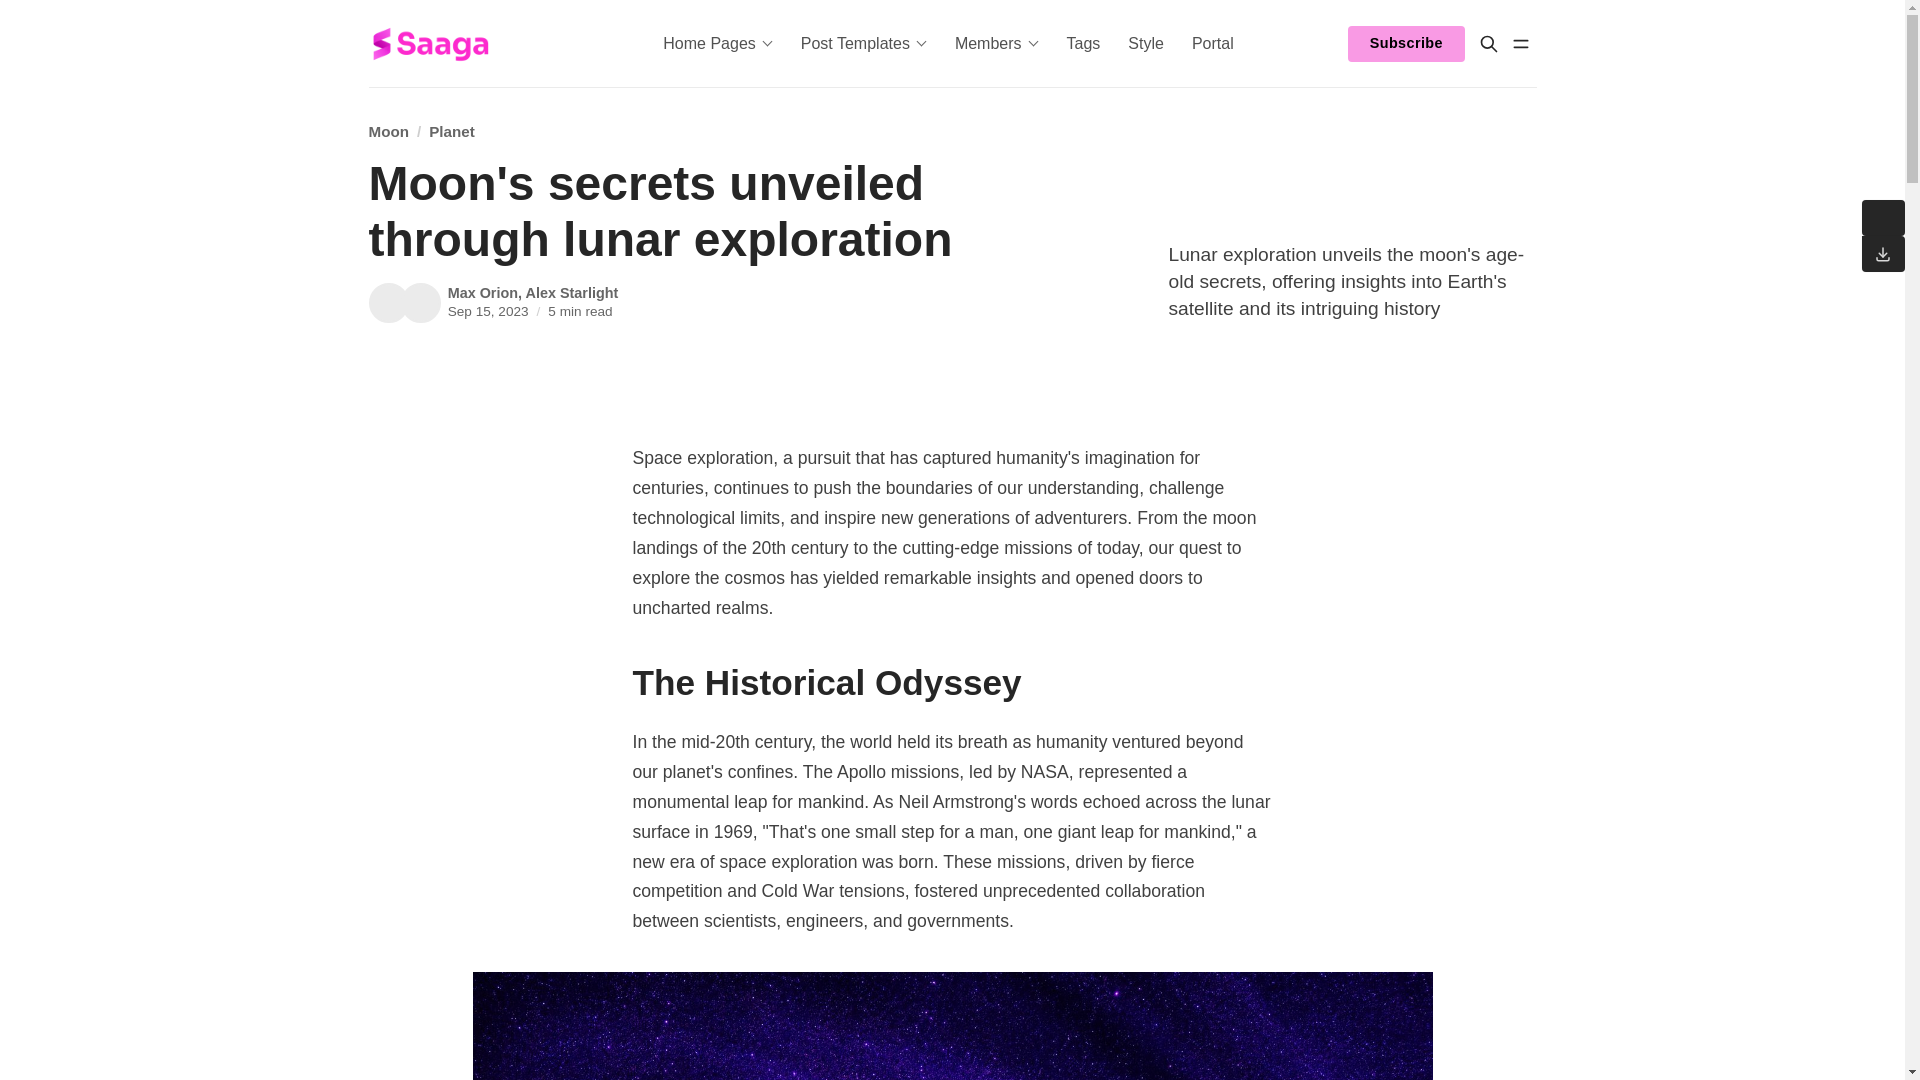  I want to click on Max Orion, so click(388, 302).